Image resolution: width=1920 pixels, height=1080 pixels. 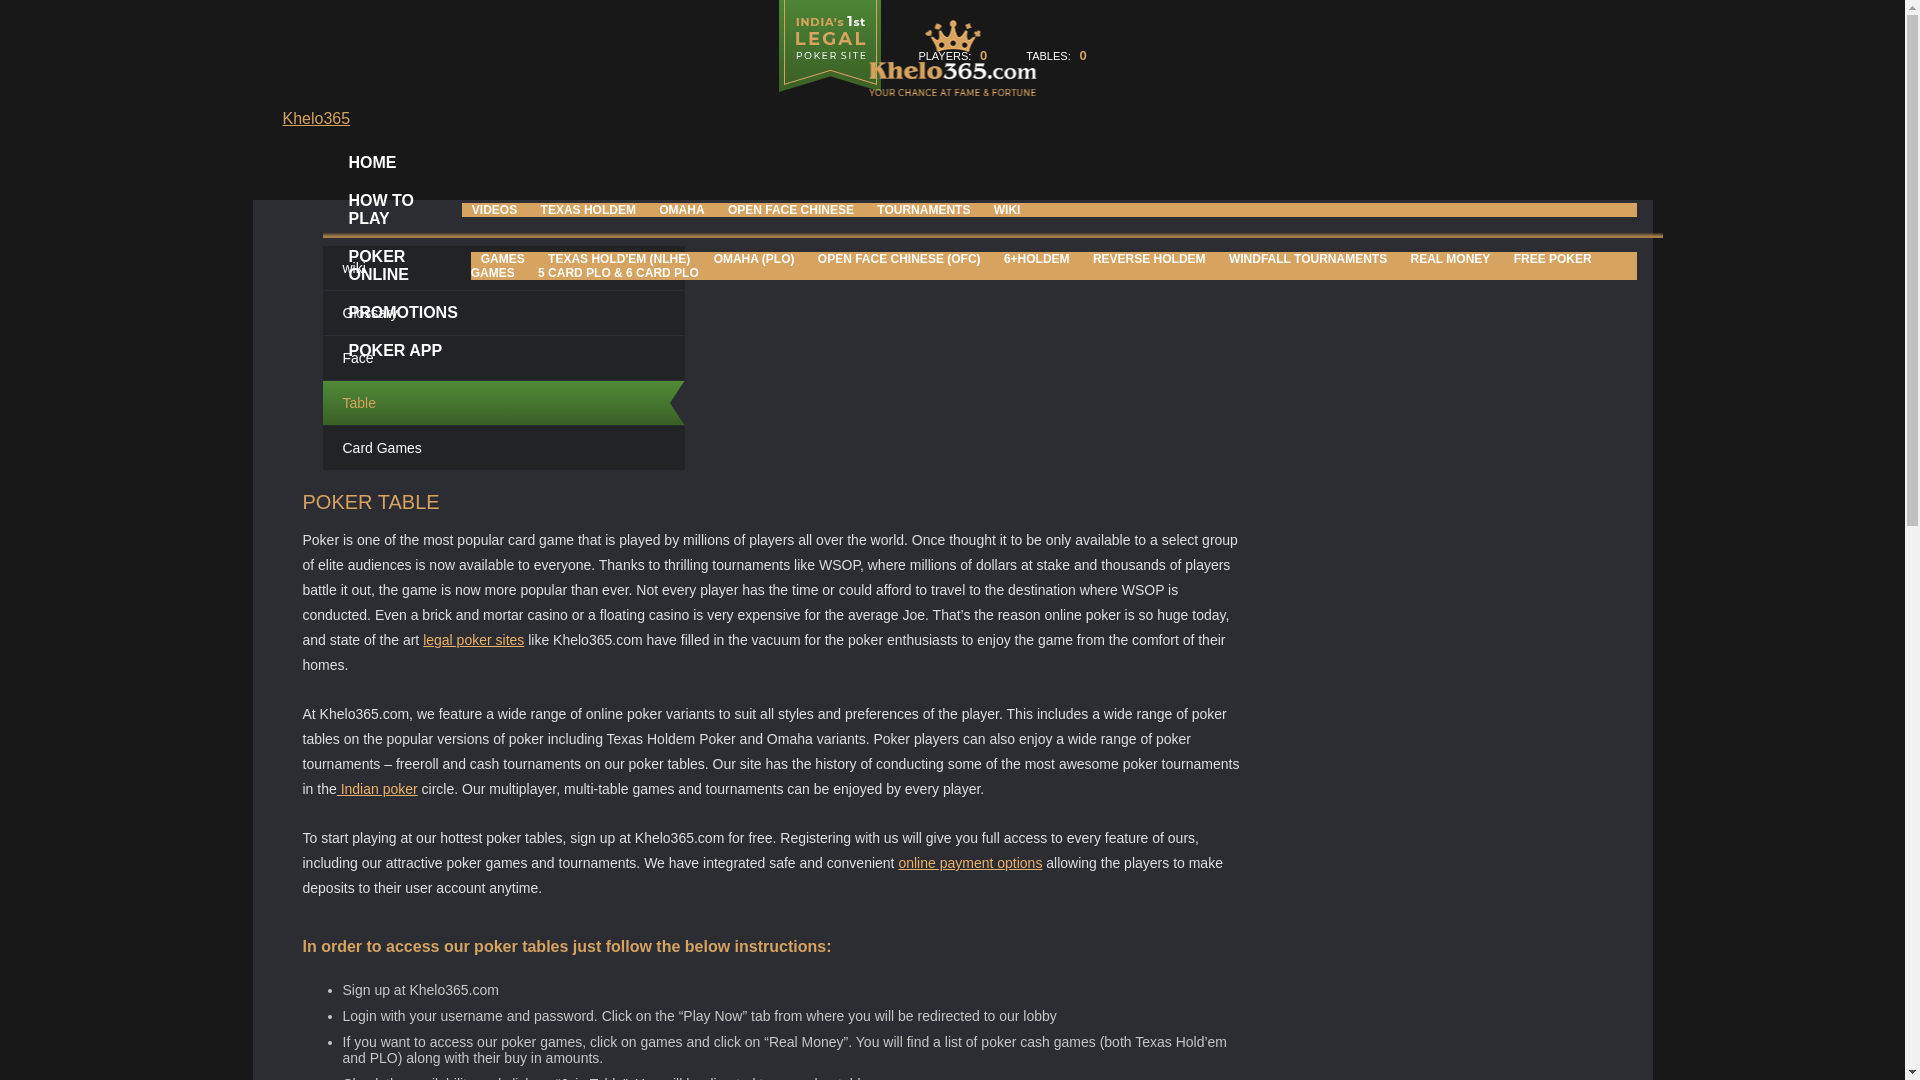 I want to click on OPEN FACE CHINESE, so click(x=791, y=210).